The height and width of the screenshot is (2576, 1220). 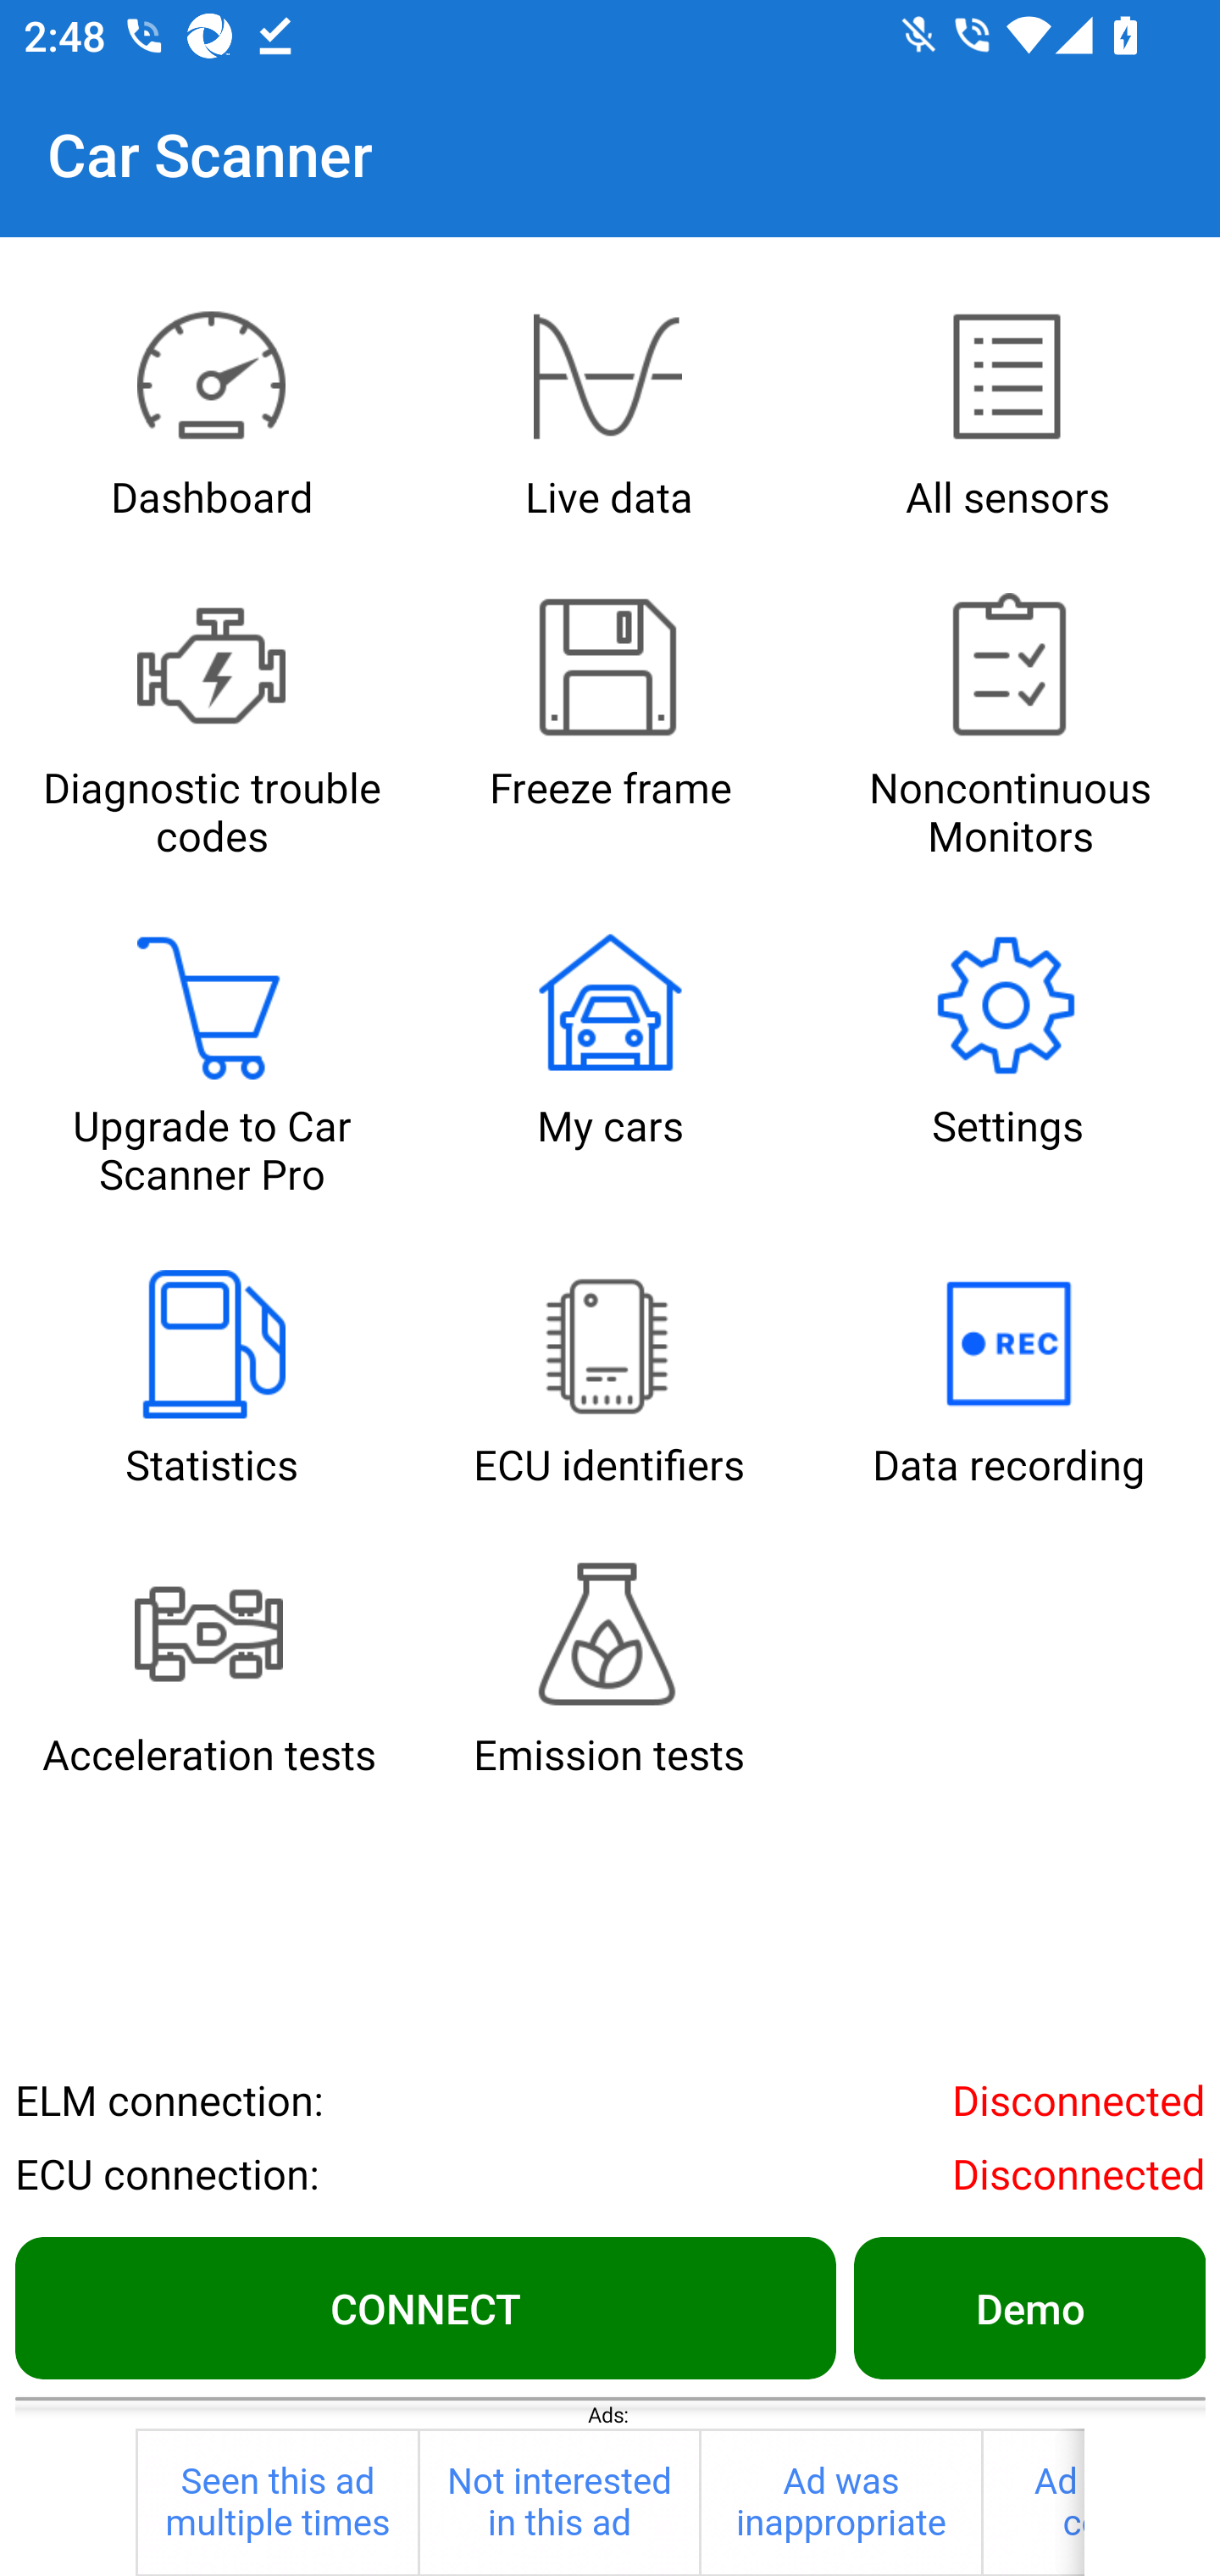 I want to click on Demo, so click(x=1029, y=2307).